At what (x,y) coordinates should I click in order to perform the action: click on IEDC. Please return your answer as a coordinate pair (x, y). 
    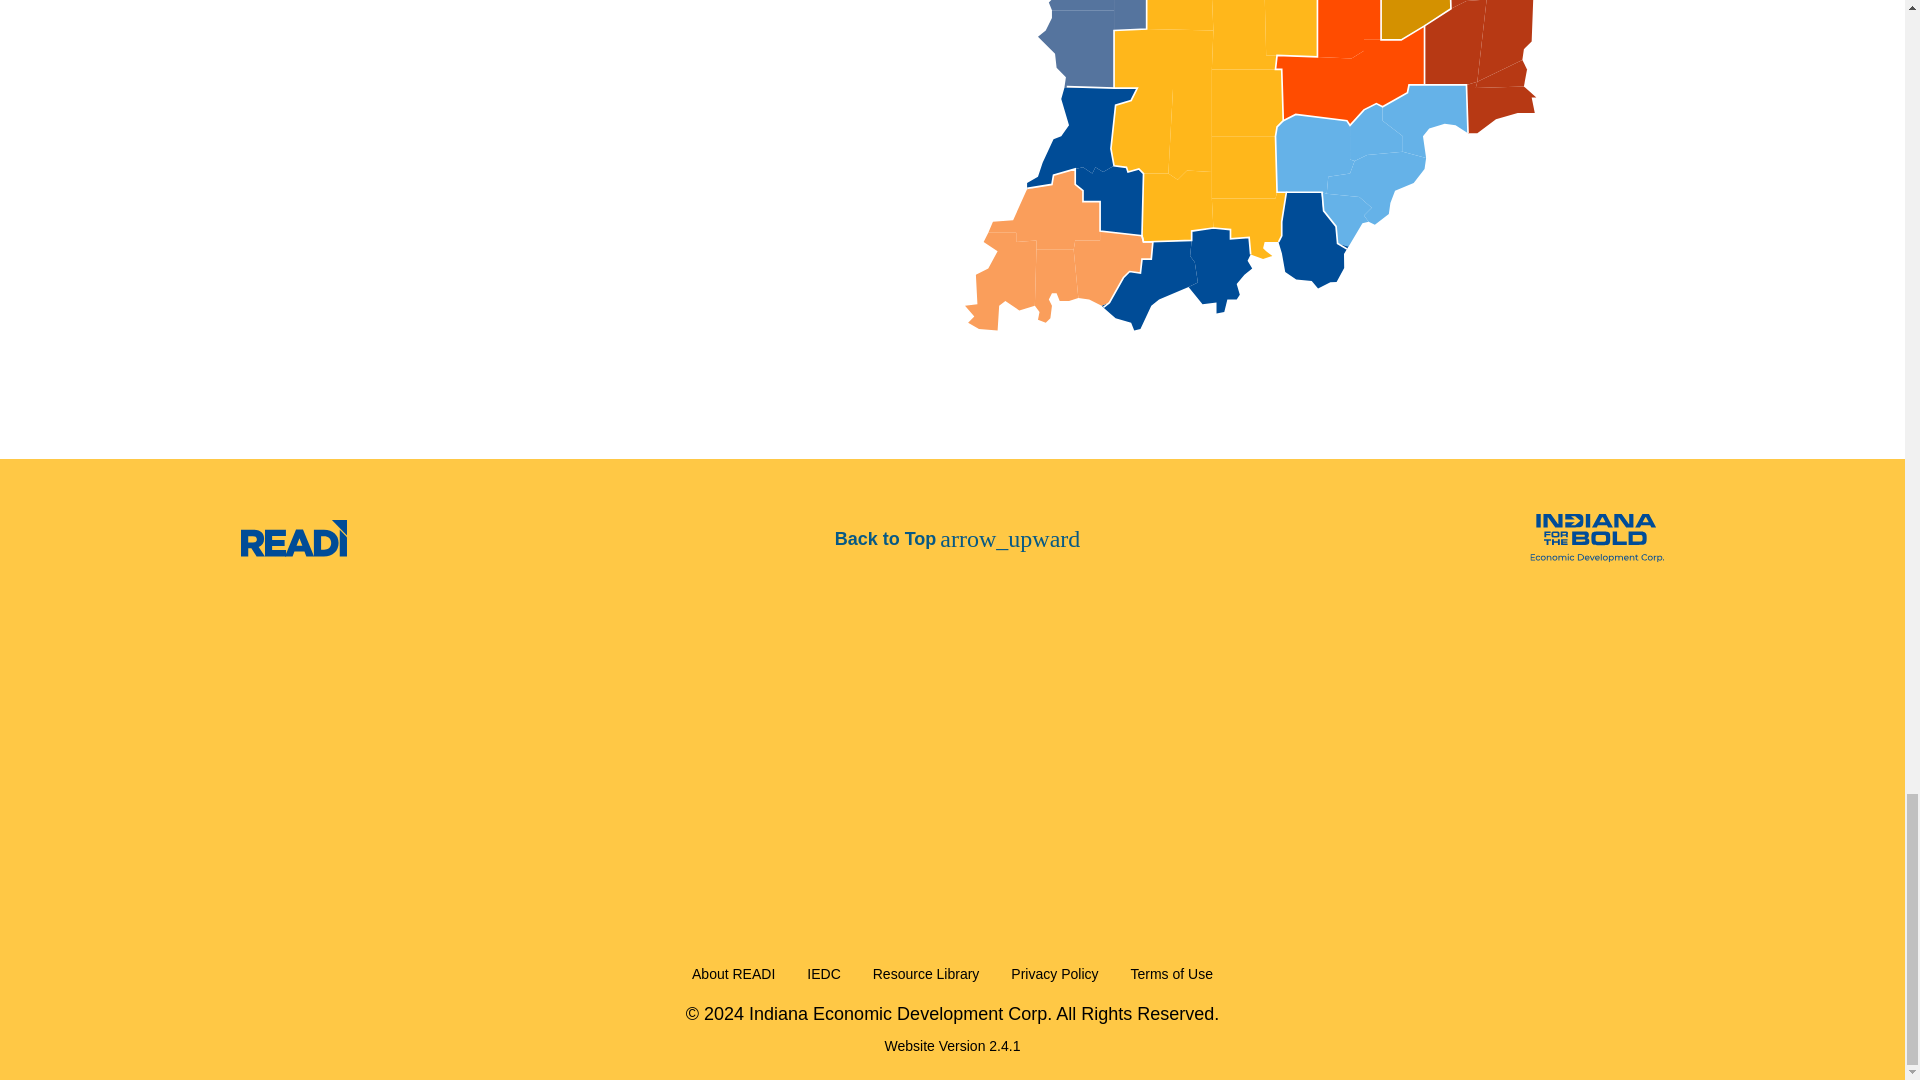
    Looking at the image, I should click on (824, 974).